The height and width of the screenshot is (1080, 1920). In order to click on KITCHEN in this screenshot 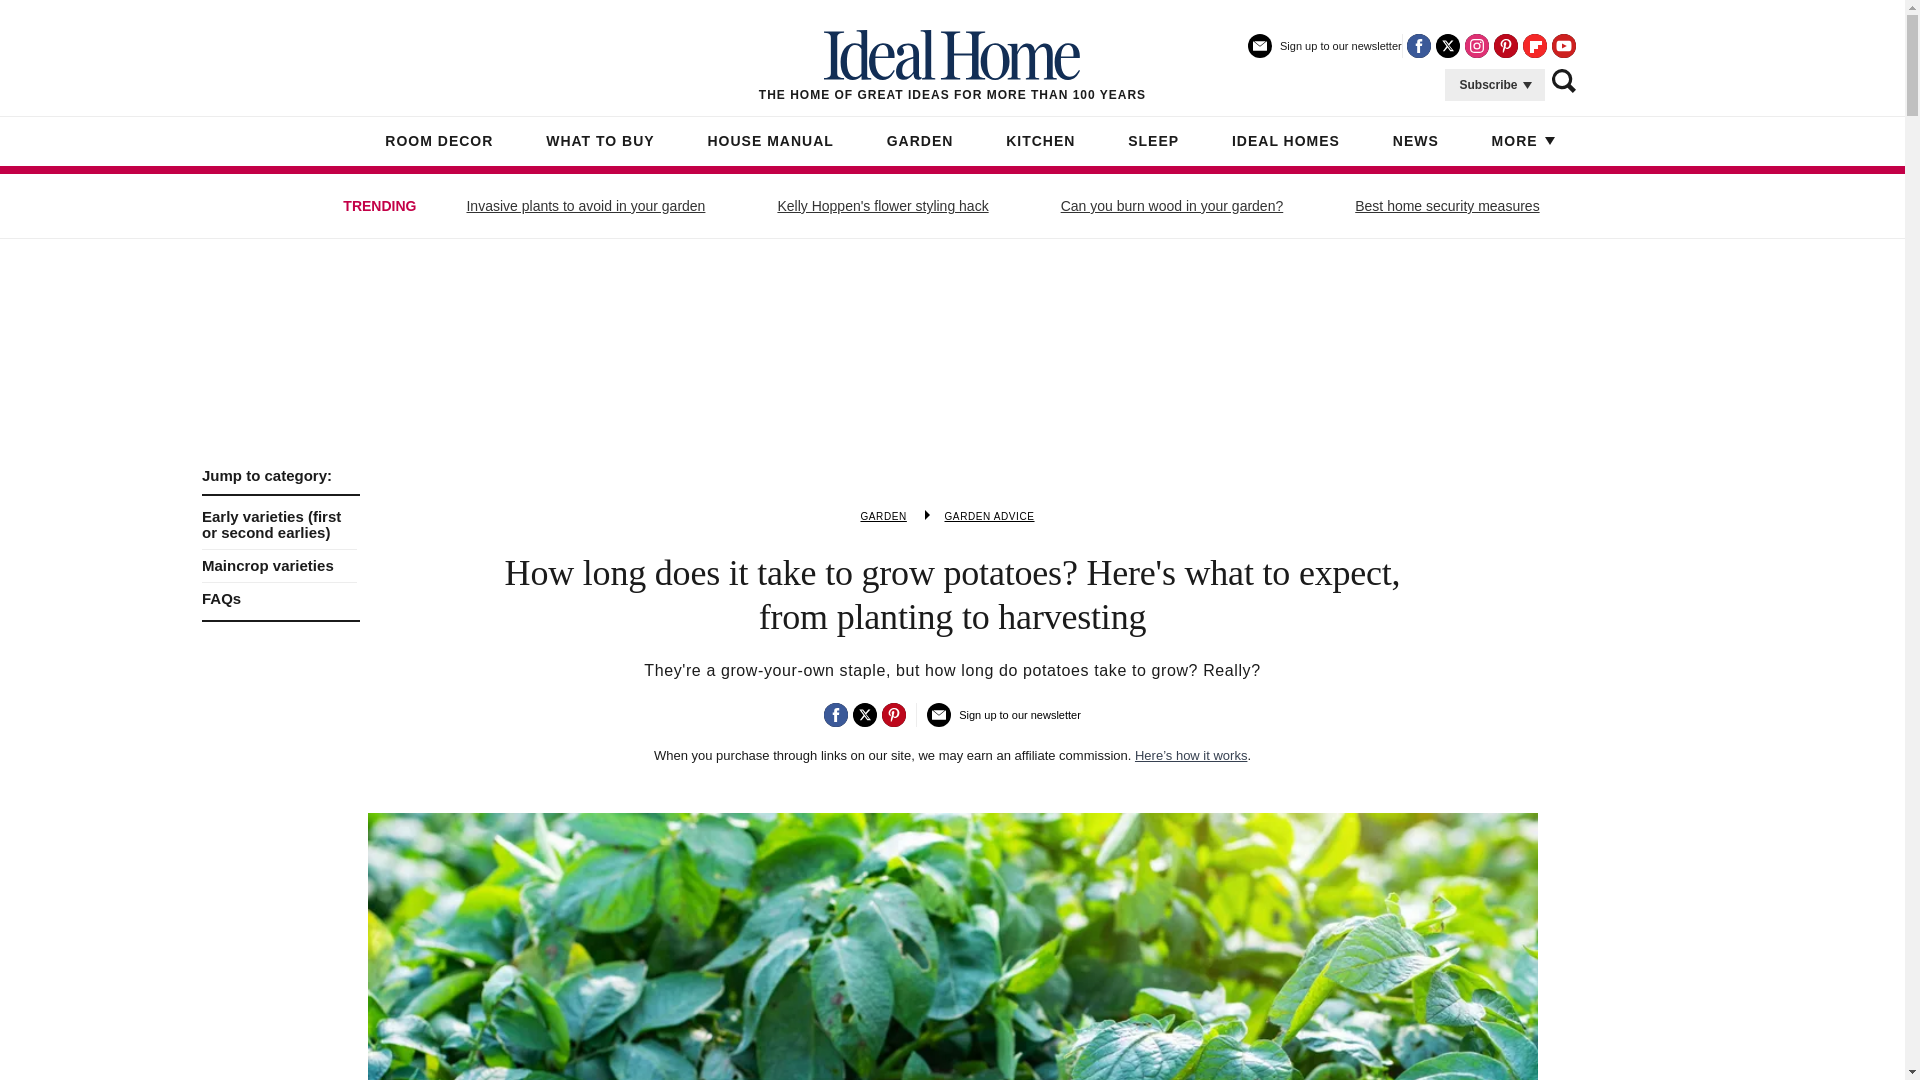, I will do `click(1040, 143)`.